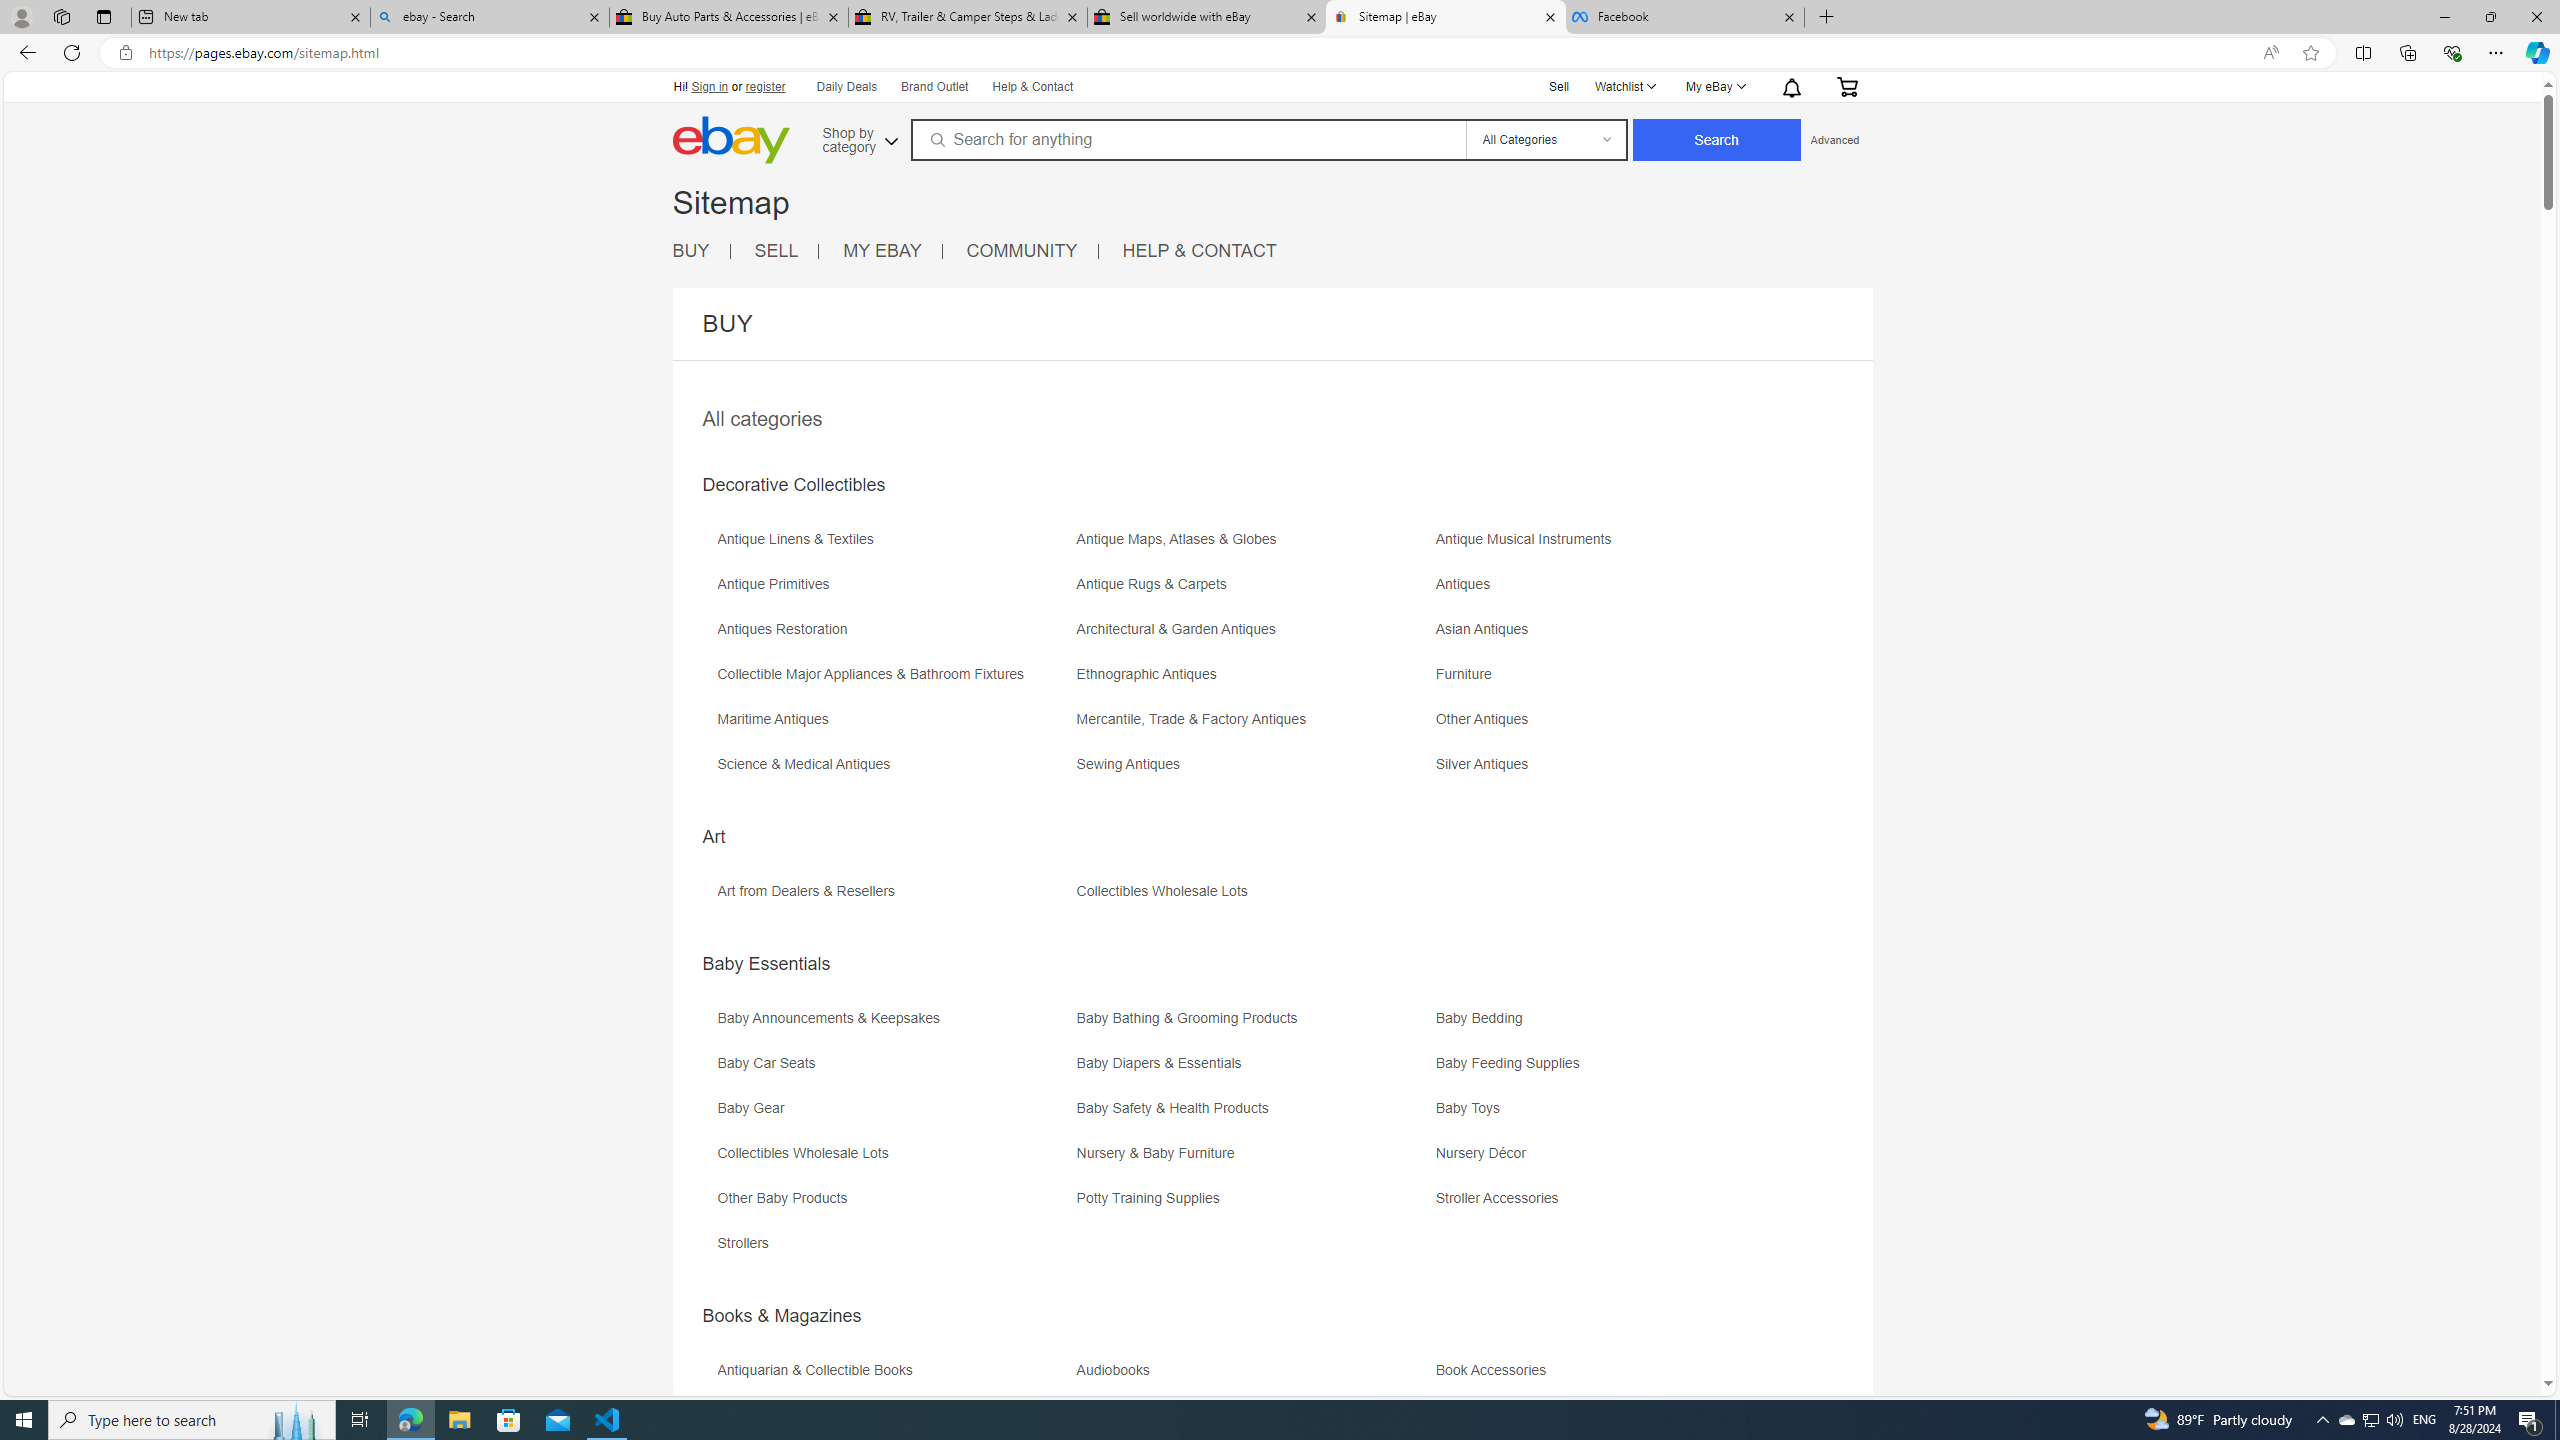 This screenshot has width=2560, height=1440. Describe the element at coordinates (756, 1108) in the screenshot. I see `Baby Gear` at that location.